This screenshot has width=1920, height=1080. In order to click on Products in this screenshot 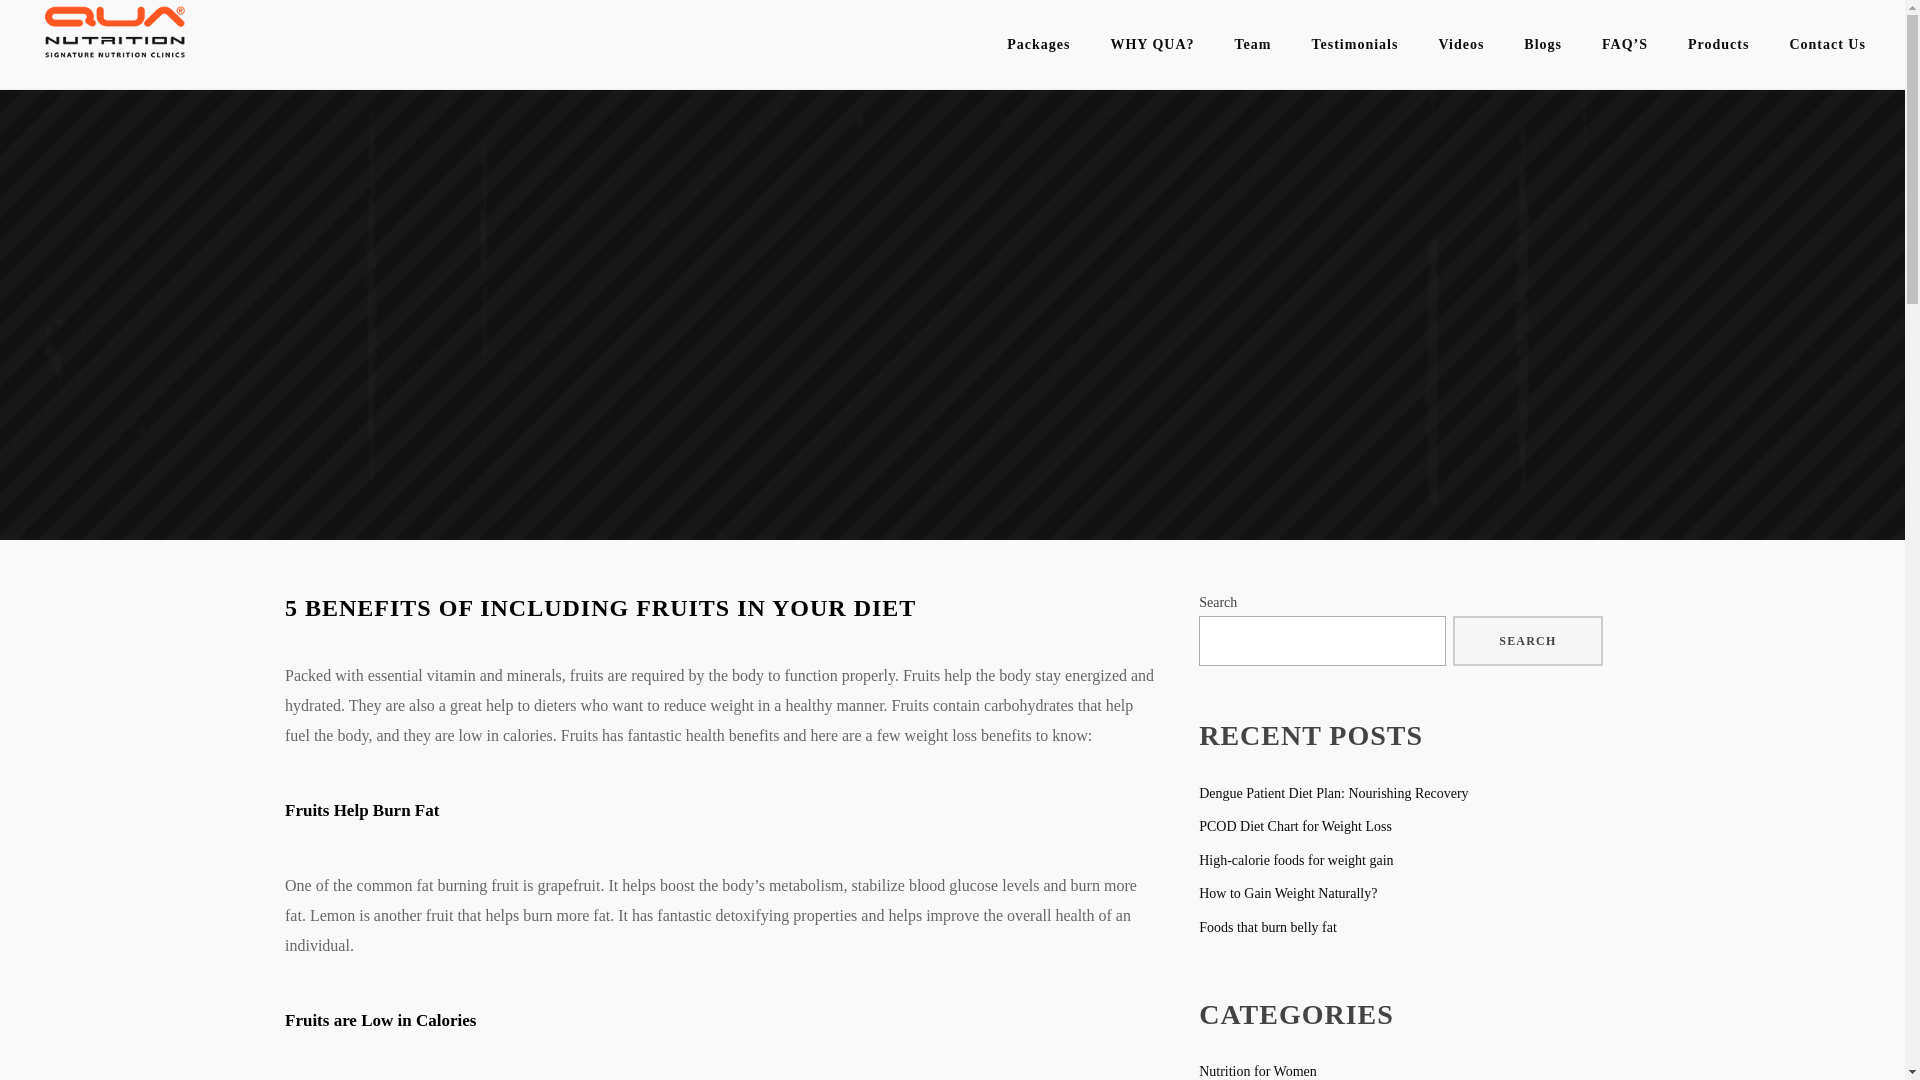, I will do `click(1718, 44)`.